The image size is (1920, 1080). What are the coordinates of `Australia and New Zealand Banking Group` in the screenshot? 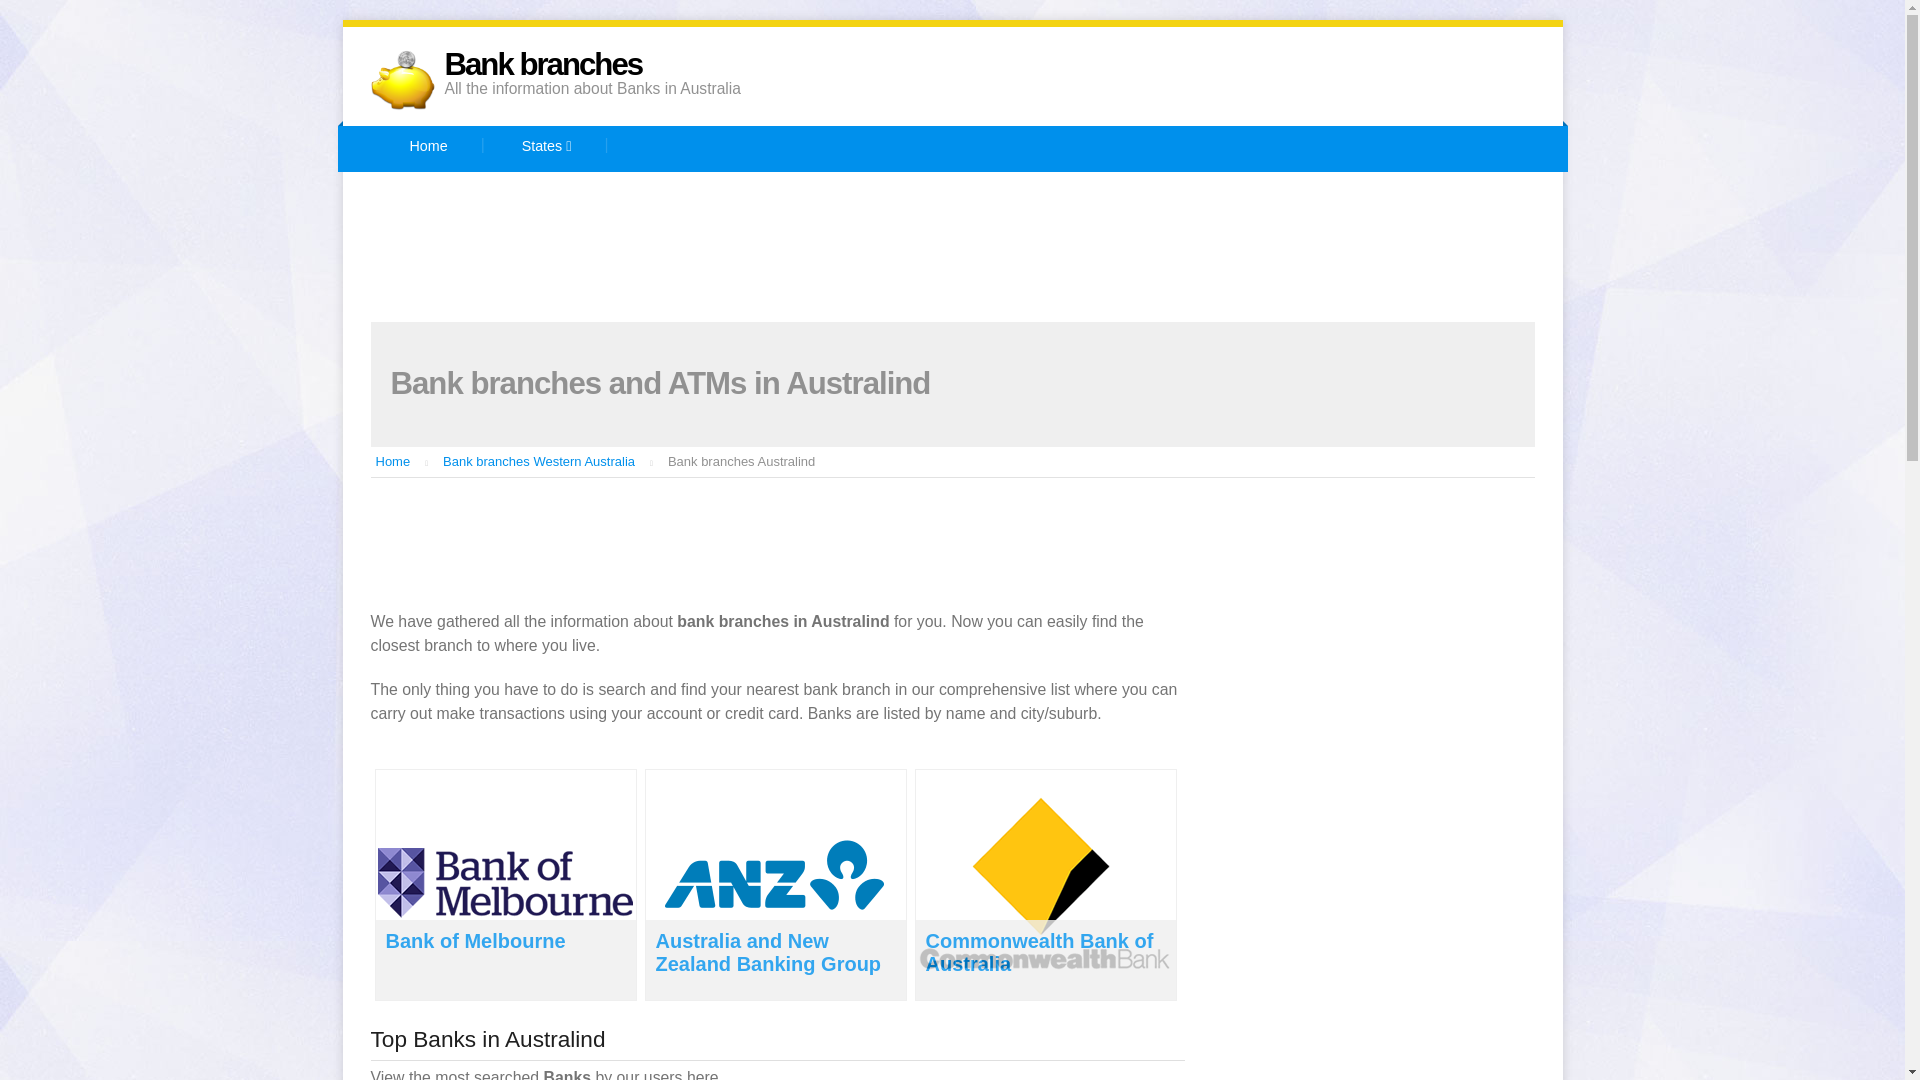 It's located at (768, 952).